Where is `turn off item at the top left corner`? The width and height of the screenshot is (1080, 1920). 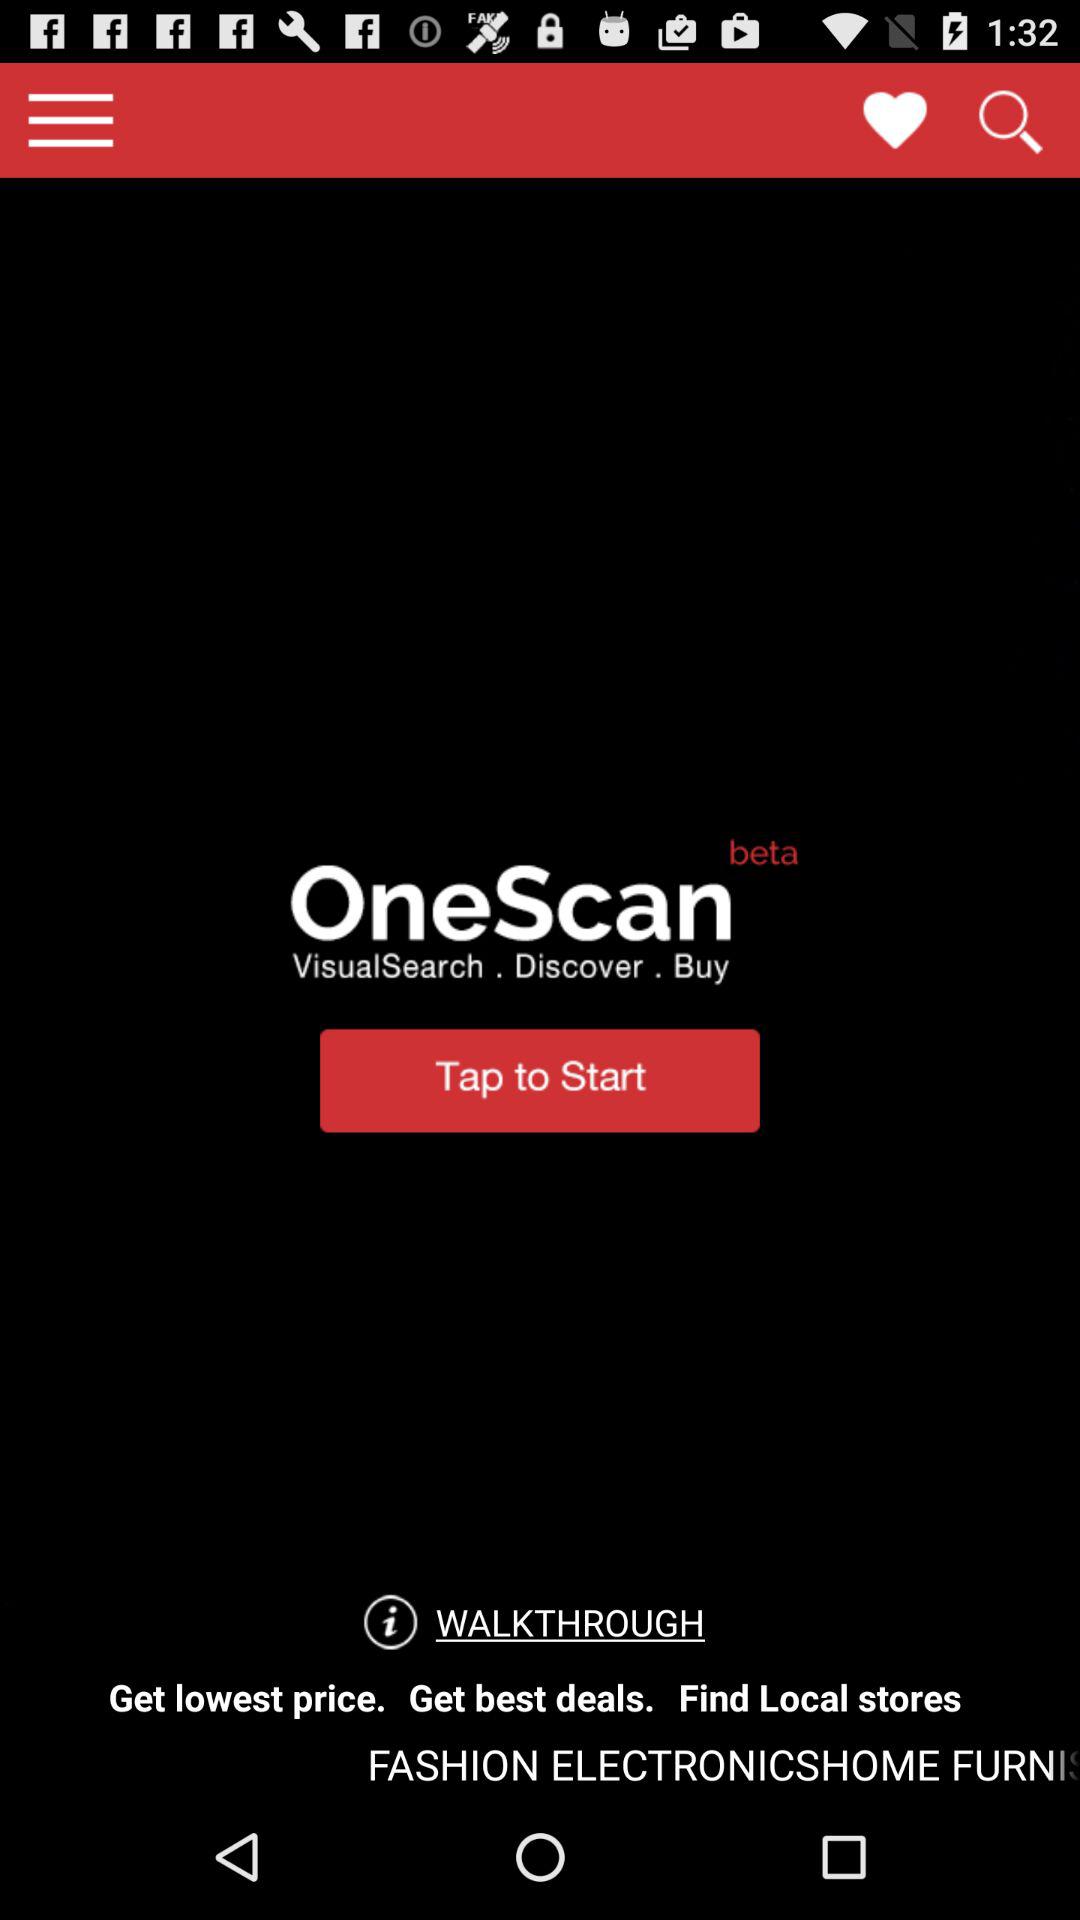 turn off item at the top left corner is located at coordinates (70, 120).